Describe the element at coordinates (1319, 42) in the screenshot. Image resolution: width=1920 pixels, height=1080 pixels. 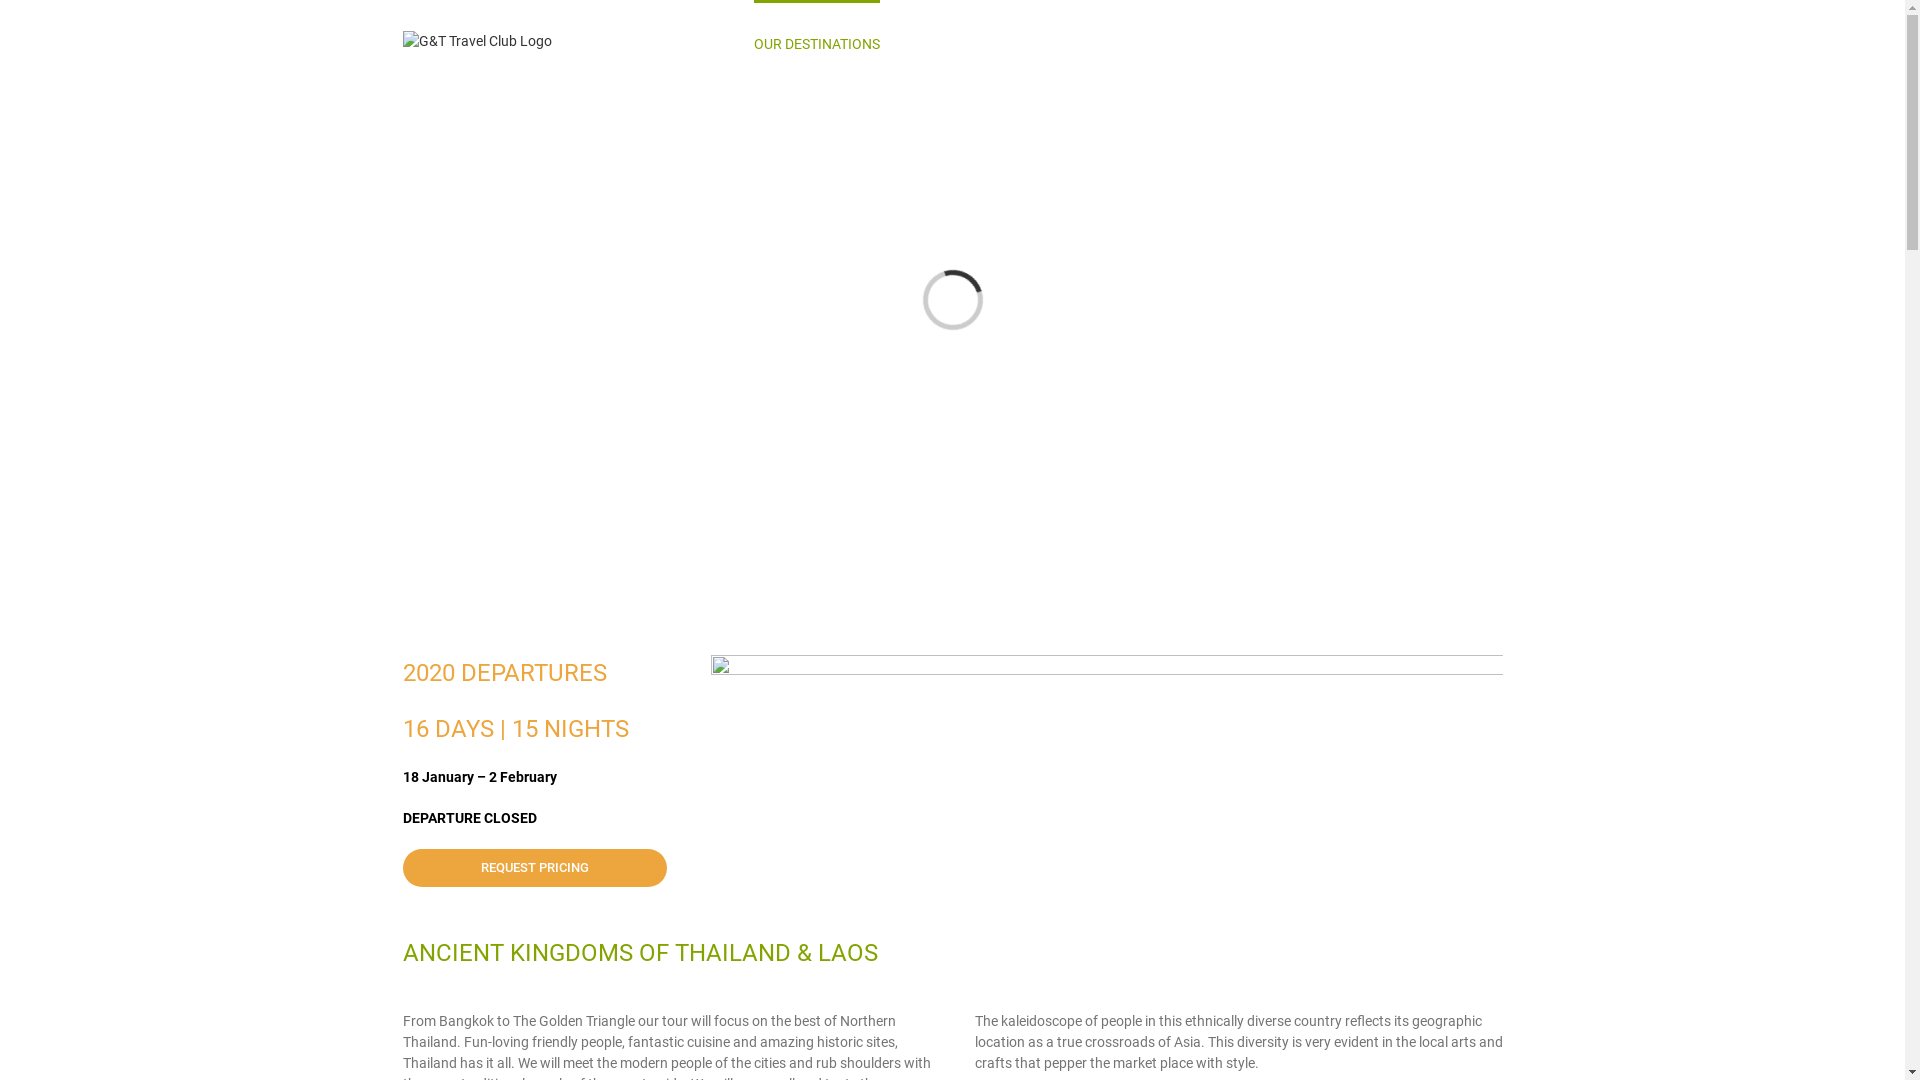
I see `VIDEO DIARY` at that location.